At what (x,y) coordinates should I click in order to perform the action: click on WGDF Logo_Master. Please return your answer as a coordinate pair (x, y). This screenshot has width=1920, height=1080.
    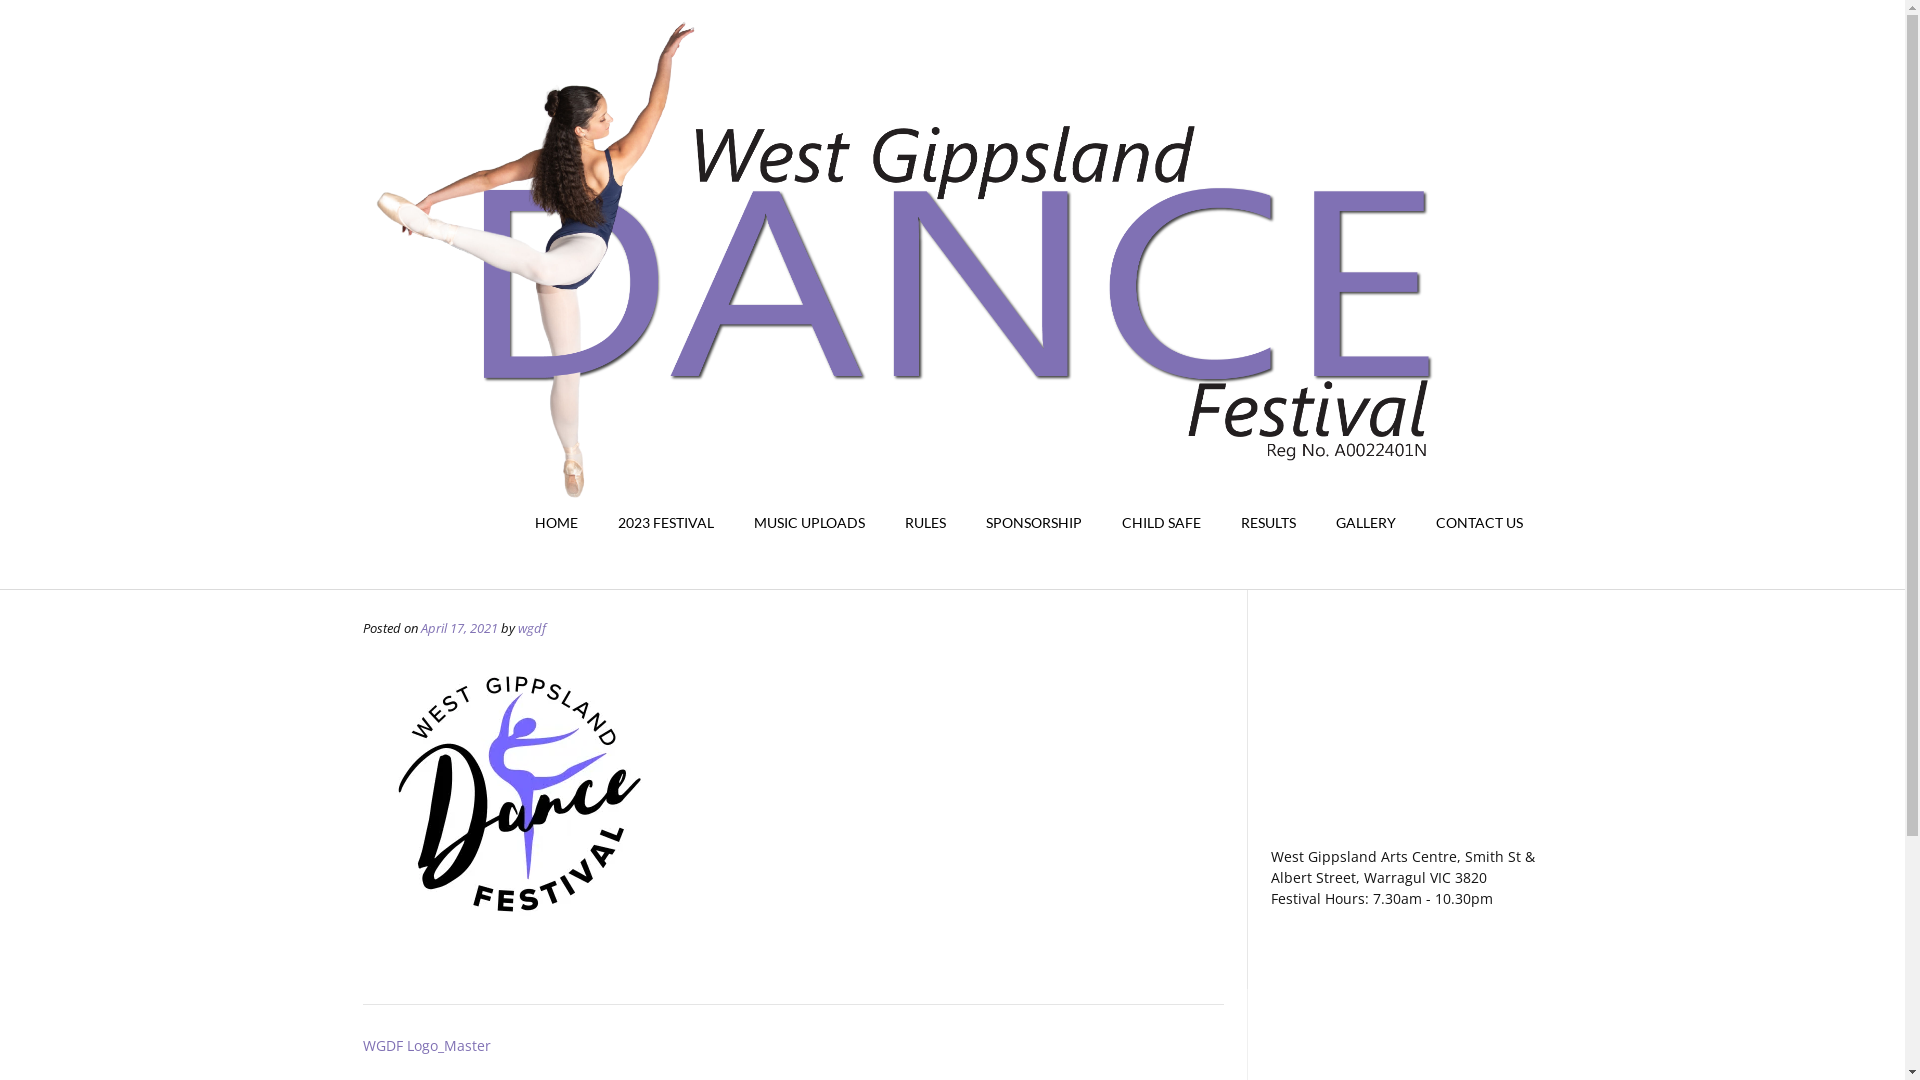
    Looking at the image, I should click on (426, 1046).